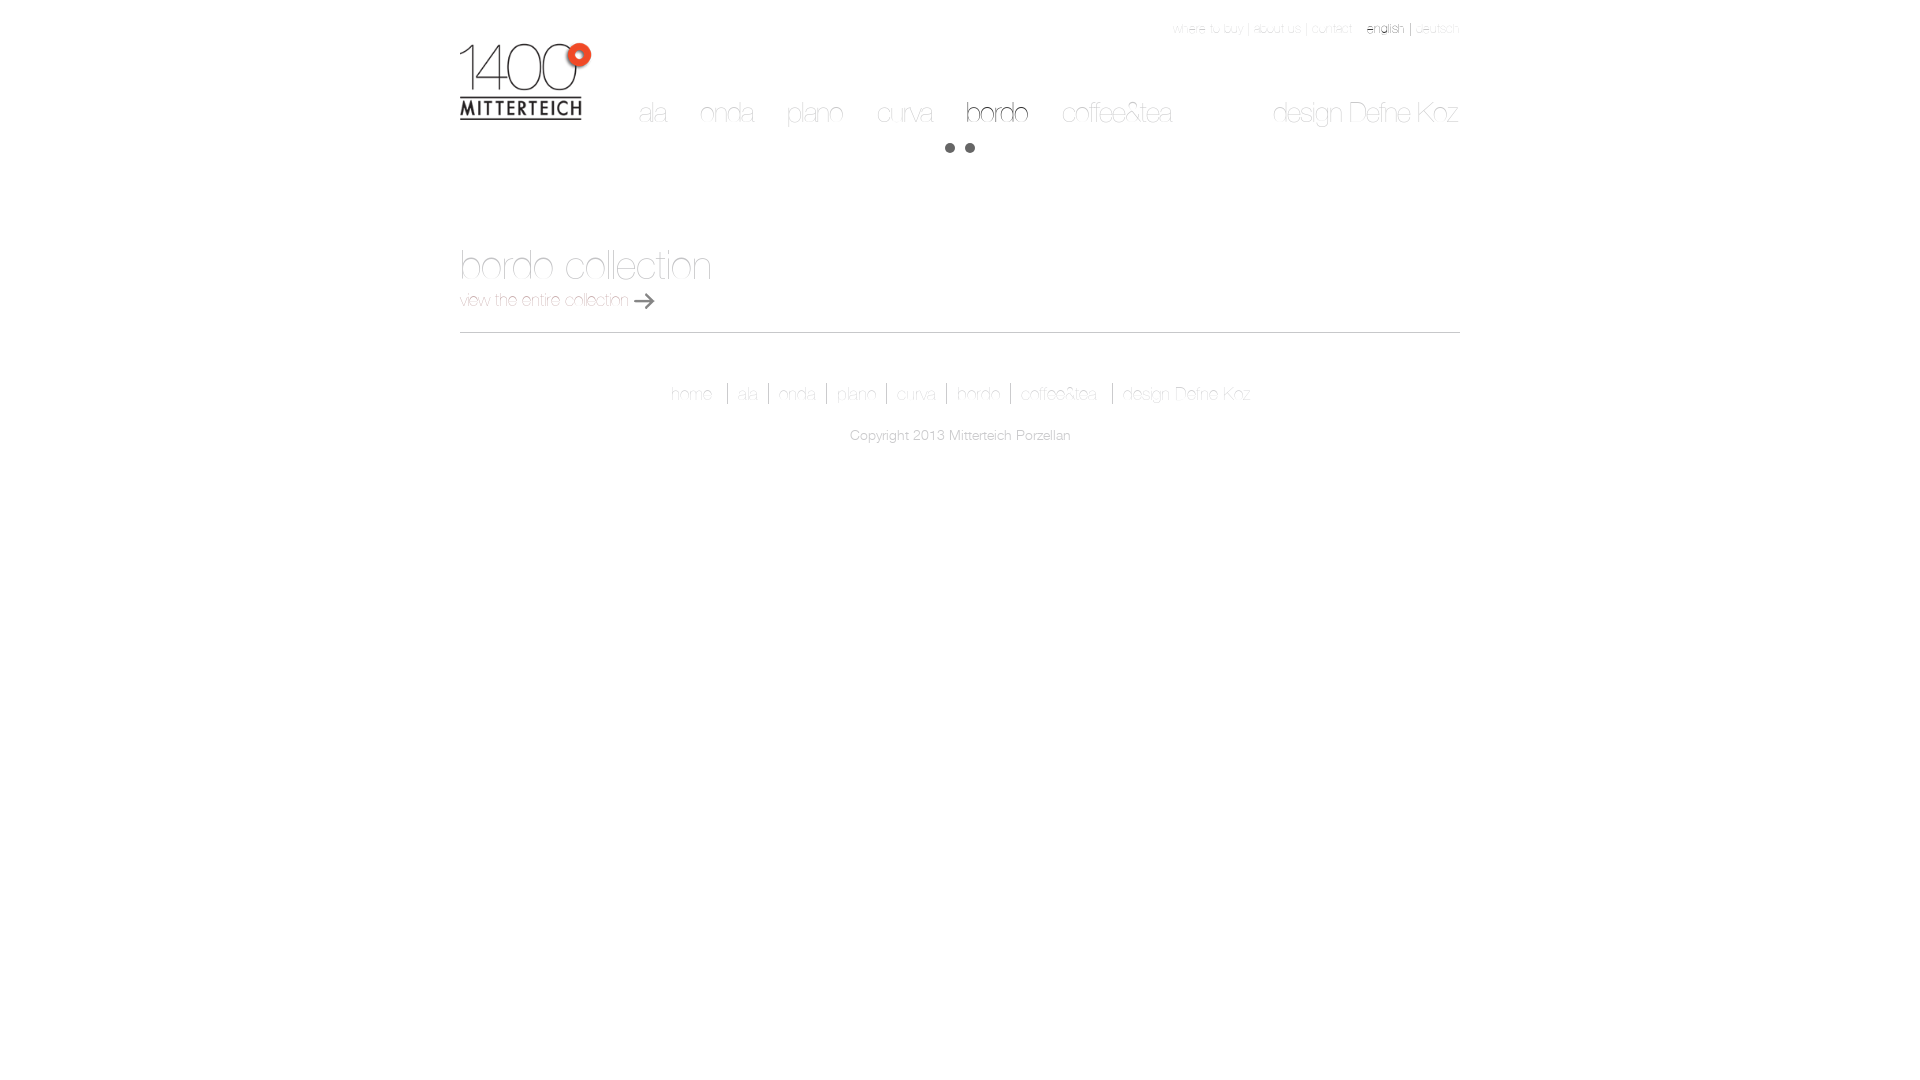  Describe the element at coordinates (904, 112) in the screenshot. I see `curva` at that location.